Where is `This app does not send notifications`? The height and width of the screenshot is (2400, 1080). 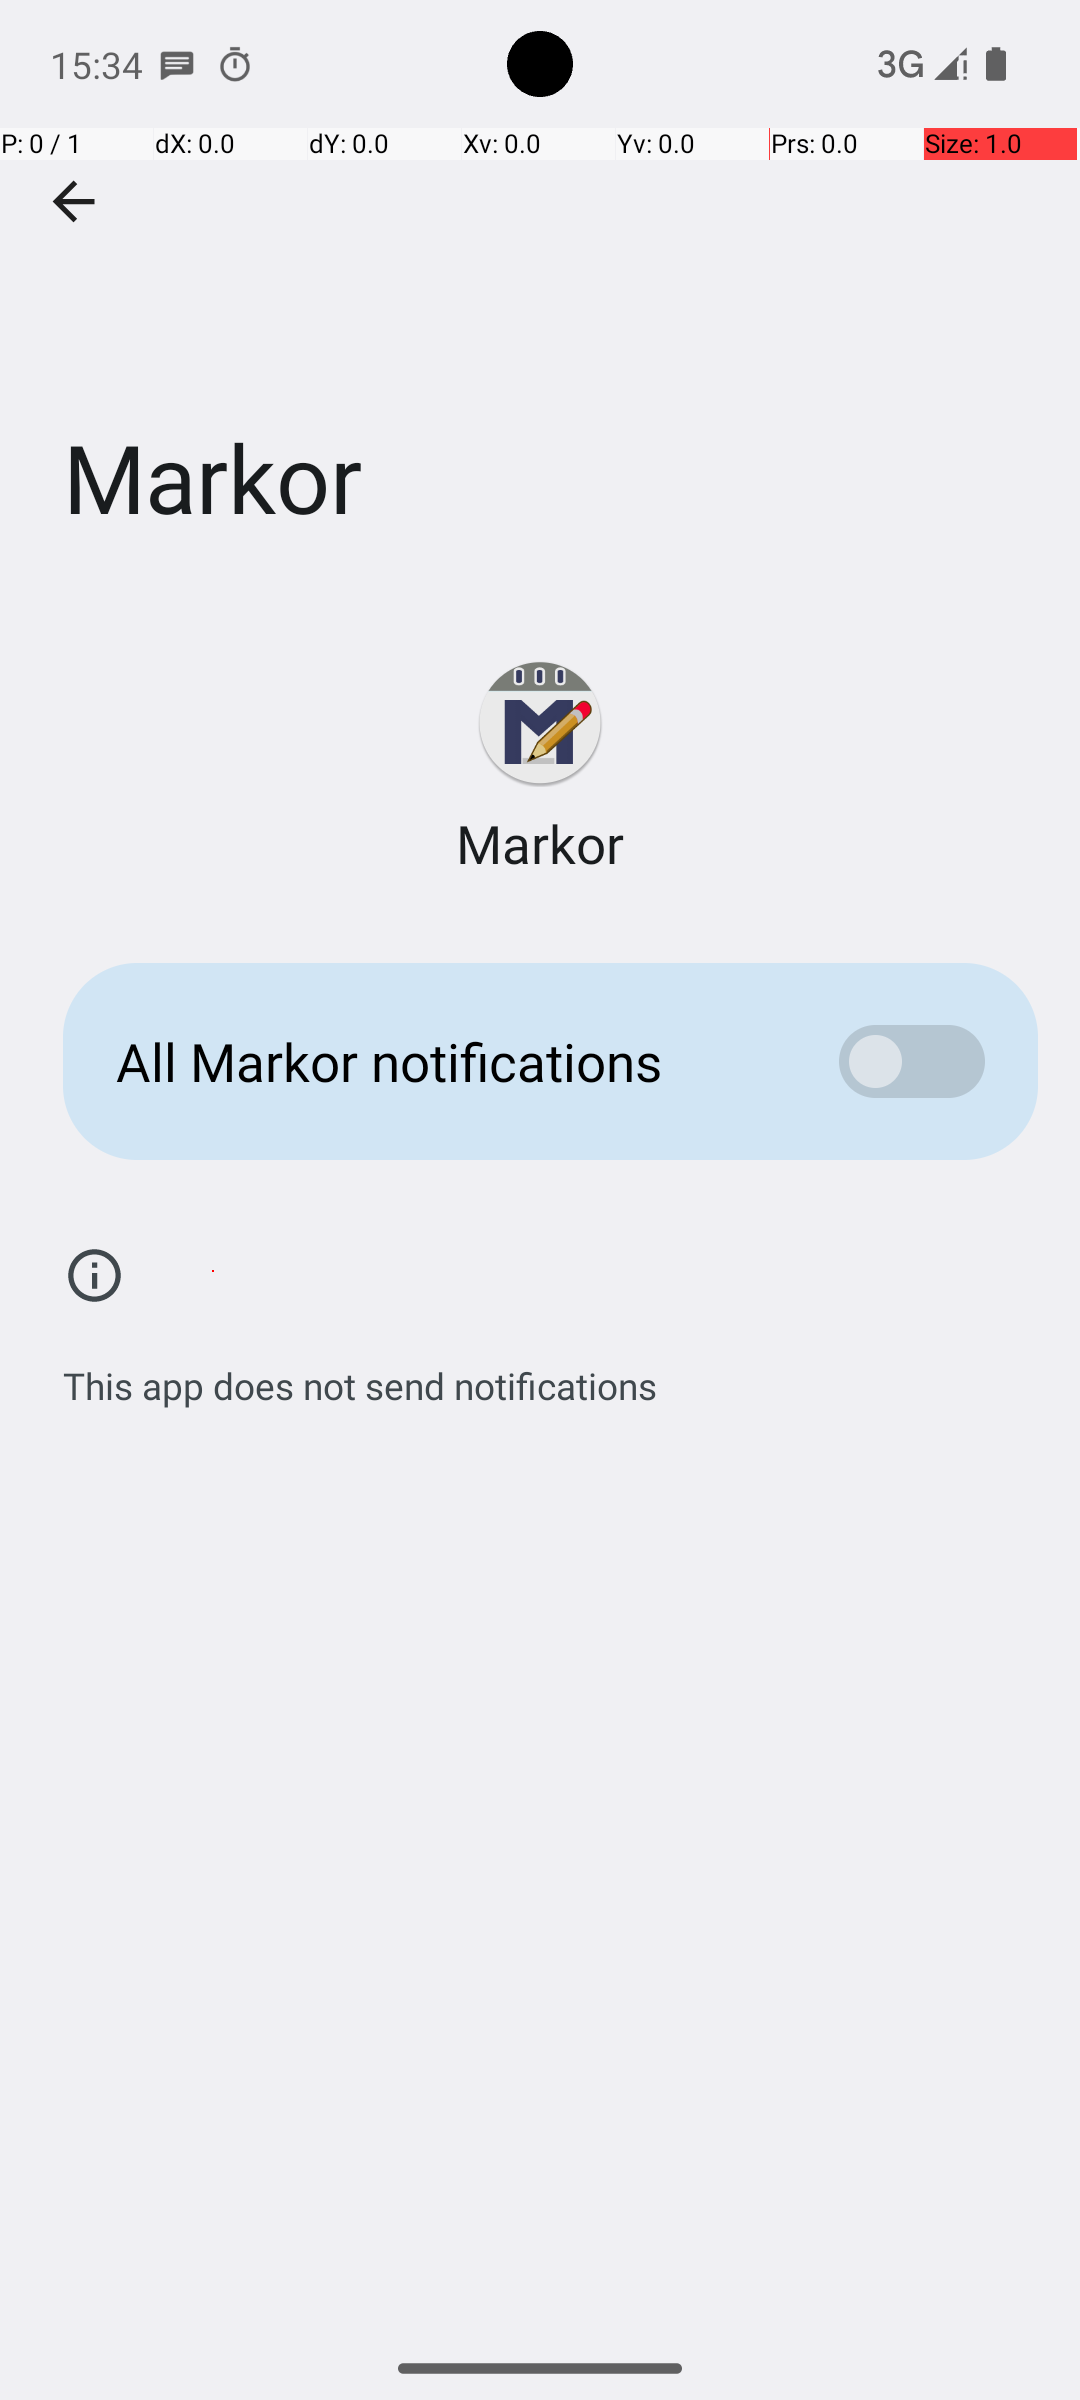
This app does not send notifications is located at coordinates (360, 1375).